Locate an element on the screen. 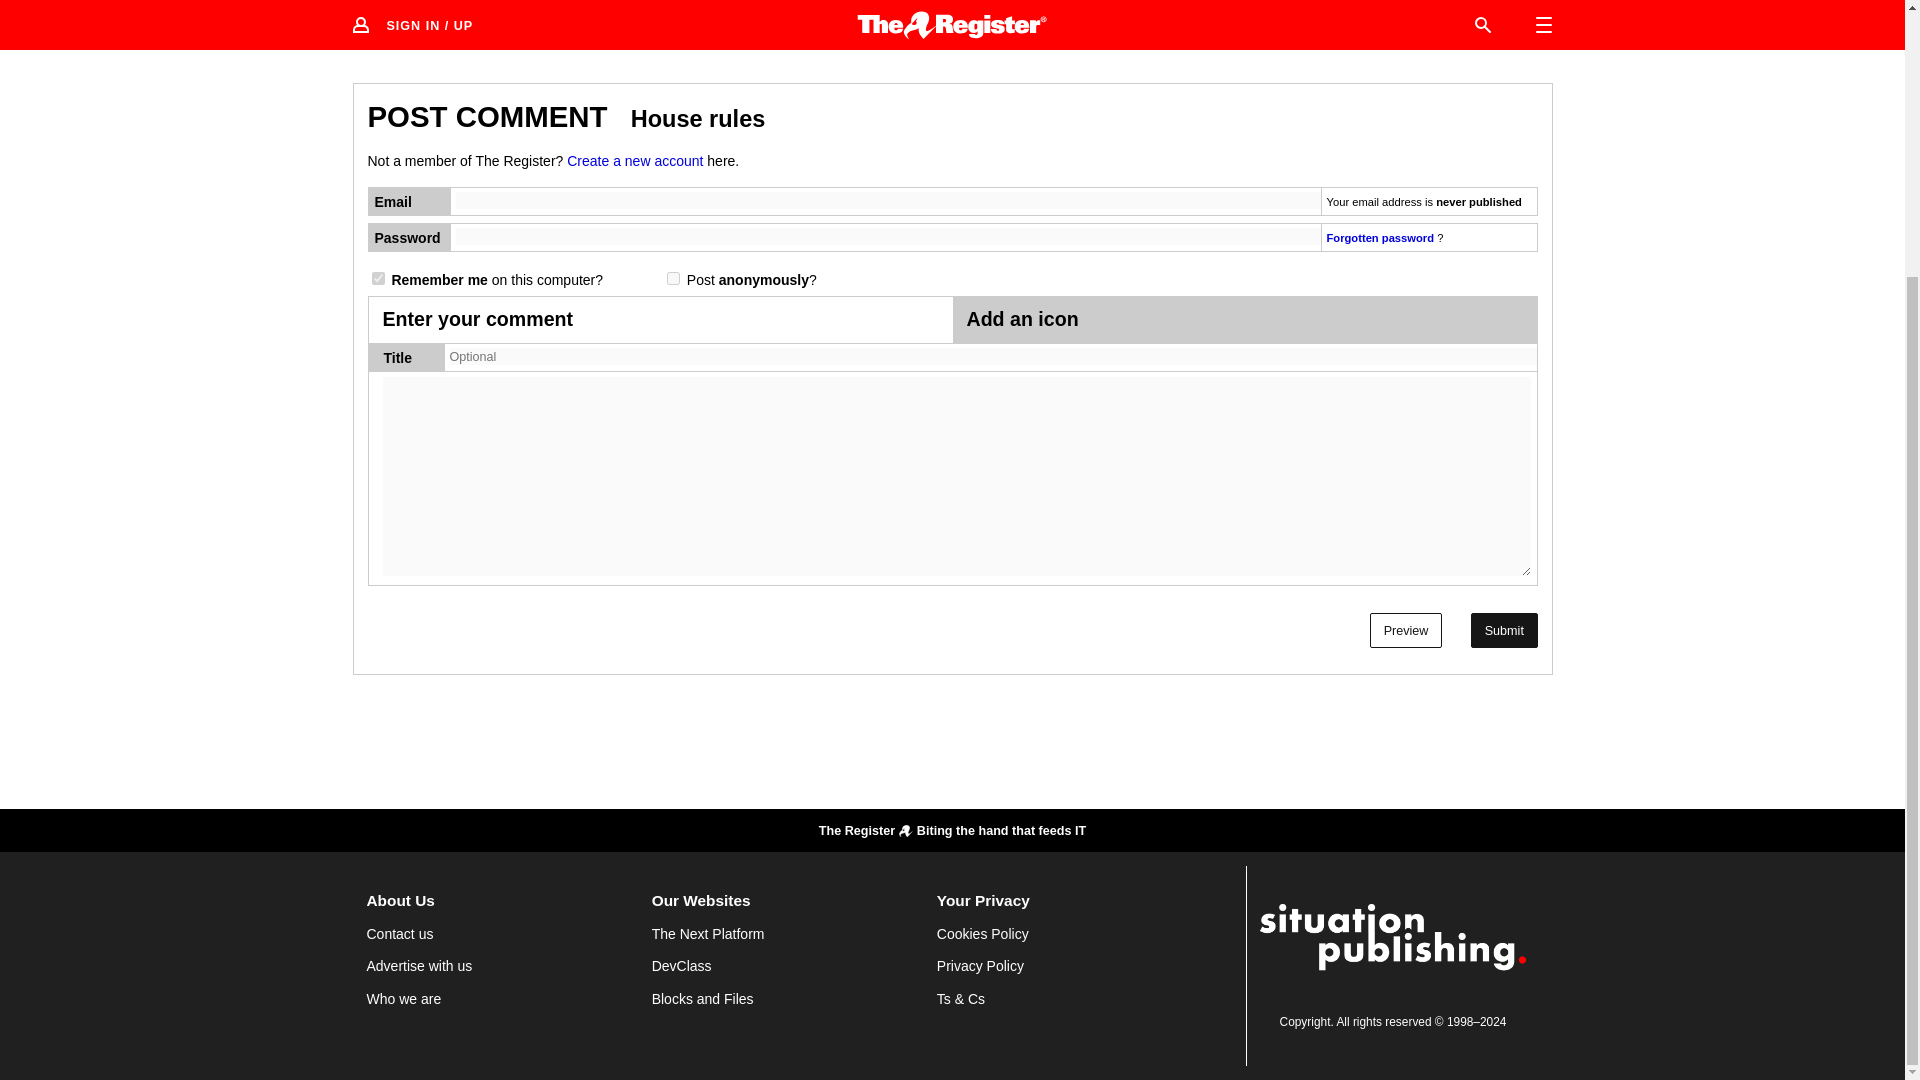  Submit is located at coordinates (1504, 630).